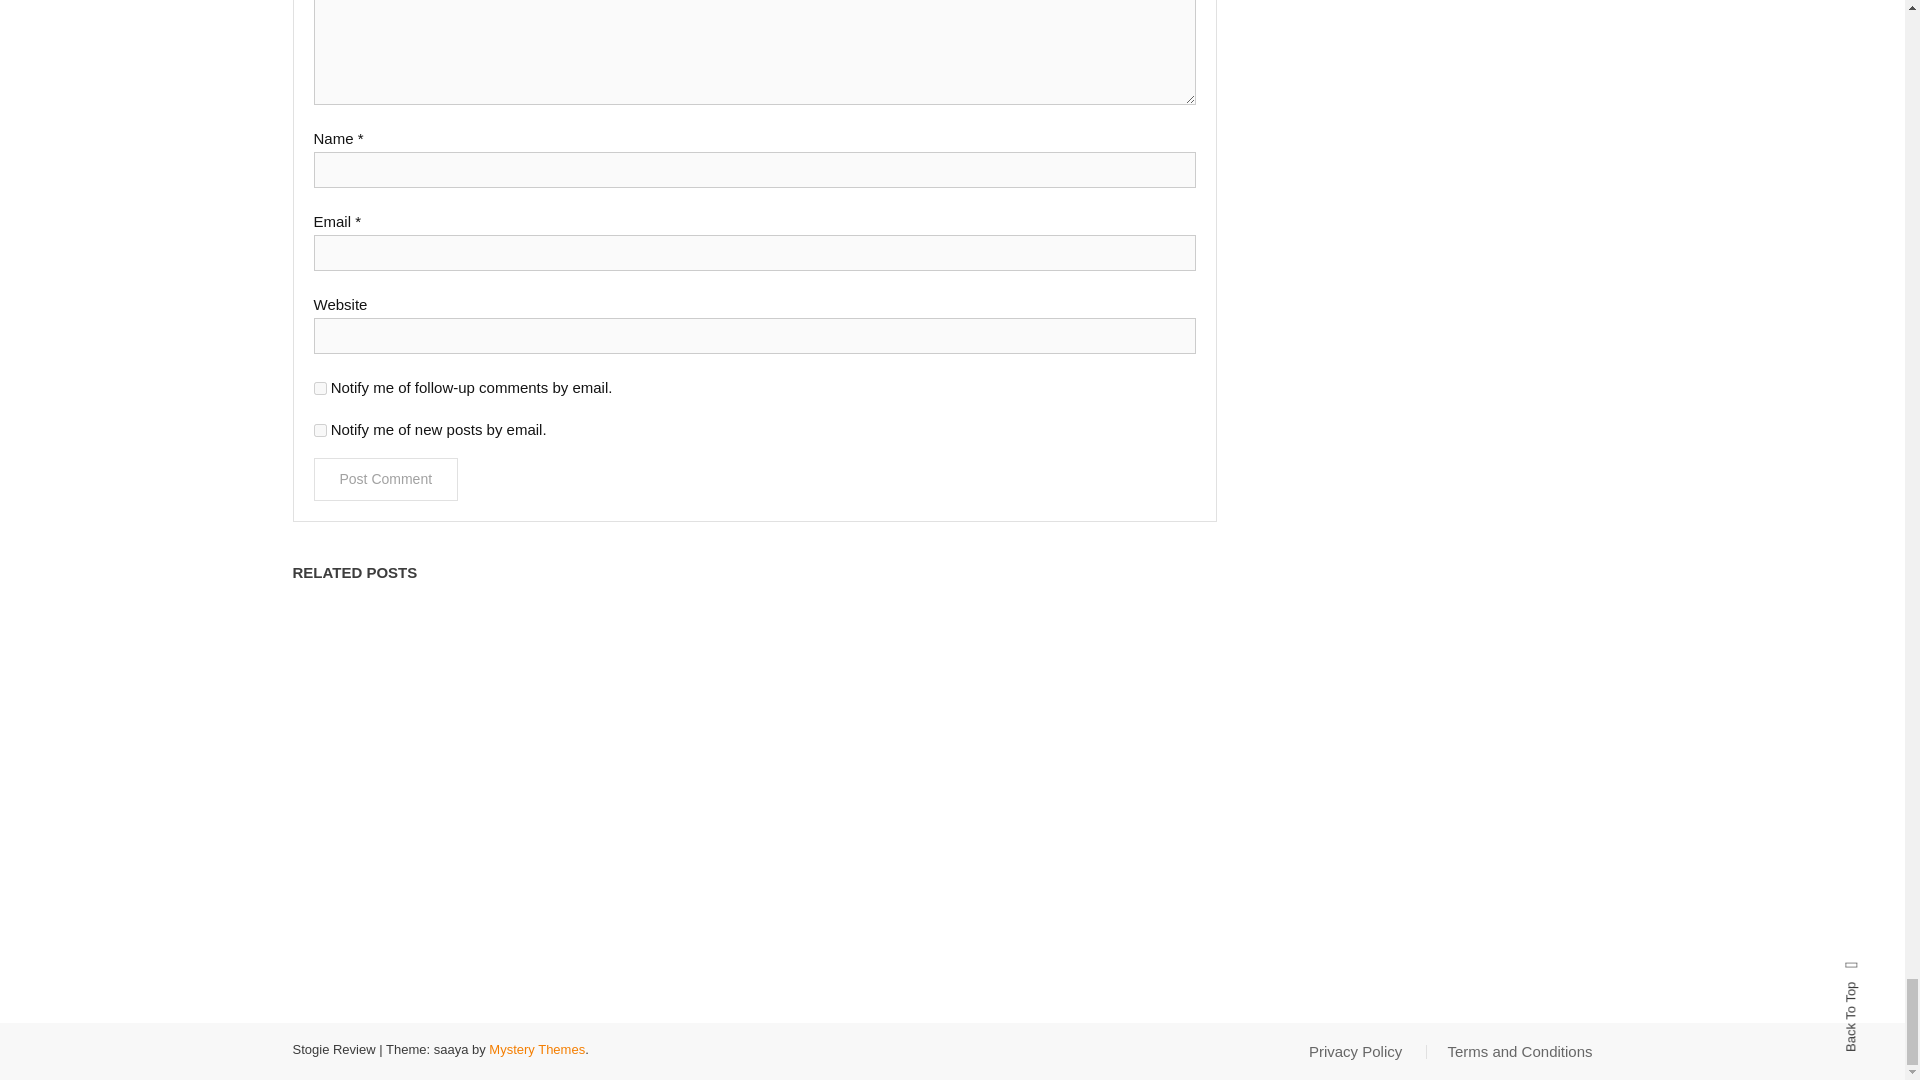  I want to click on Post Comment, so click(386, 479).